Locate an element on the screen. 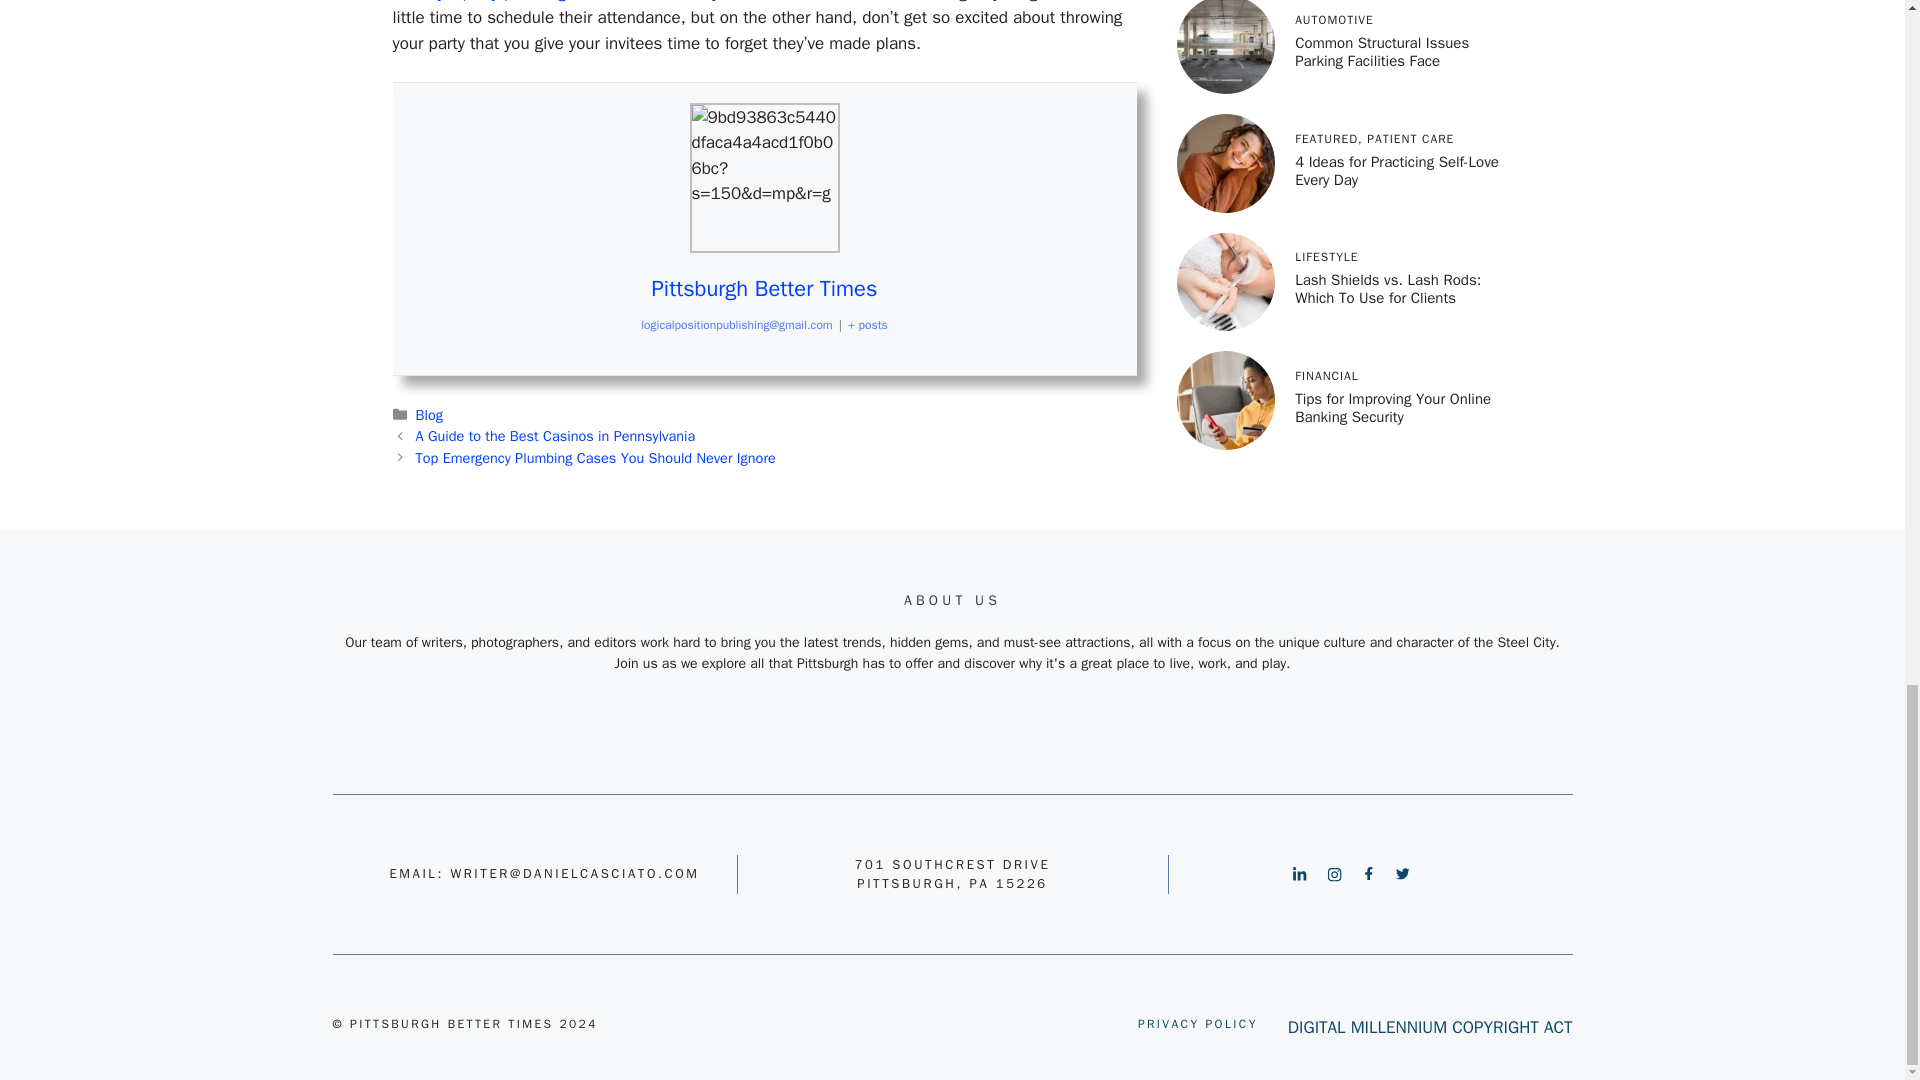  A Guide to the Best Casinos in Pennsylvania is located at coordinates (556, 435).